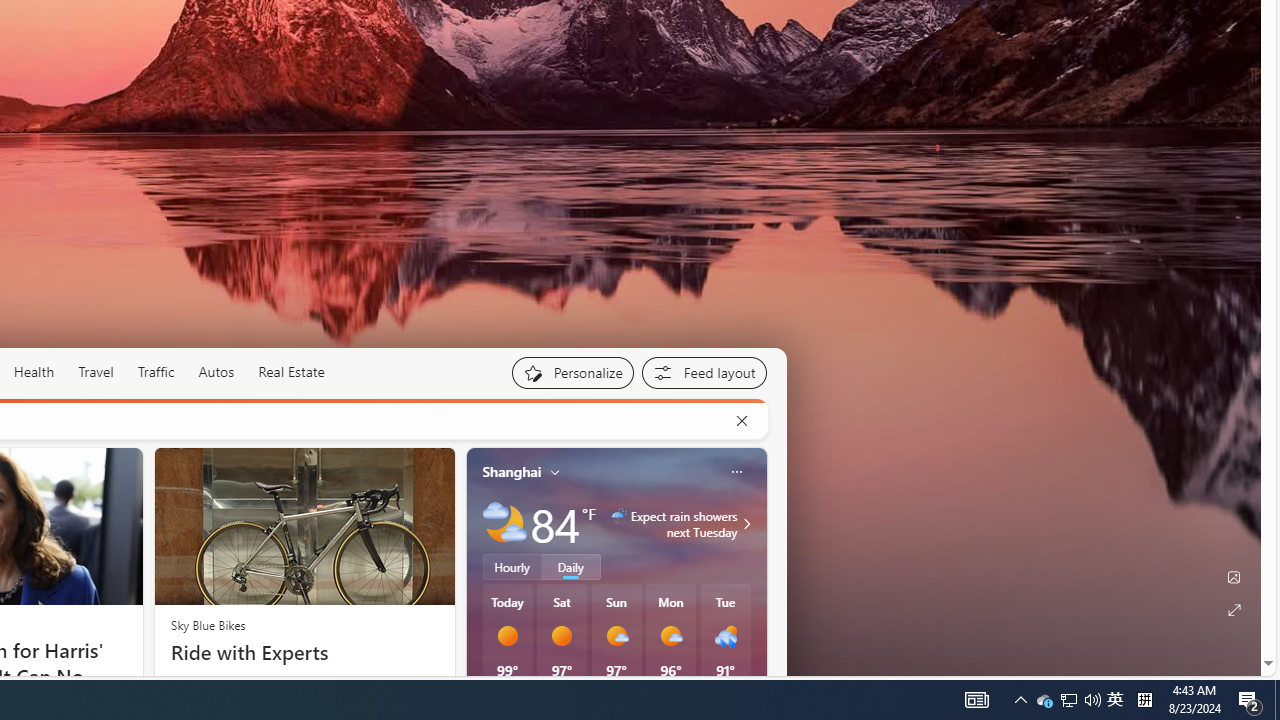 This screenshot has width=1280, height=720. What do you see at coordinates (290, 372) in the screenshot?
I see `Real Estate` at bounding box center [290, 372].